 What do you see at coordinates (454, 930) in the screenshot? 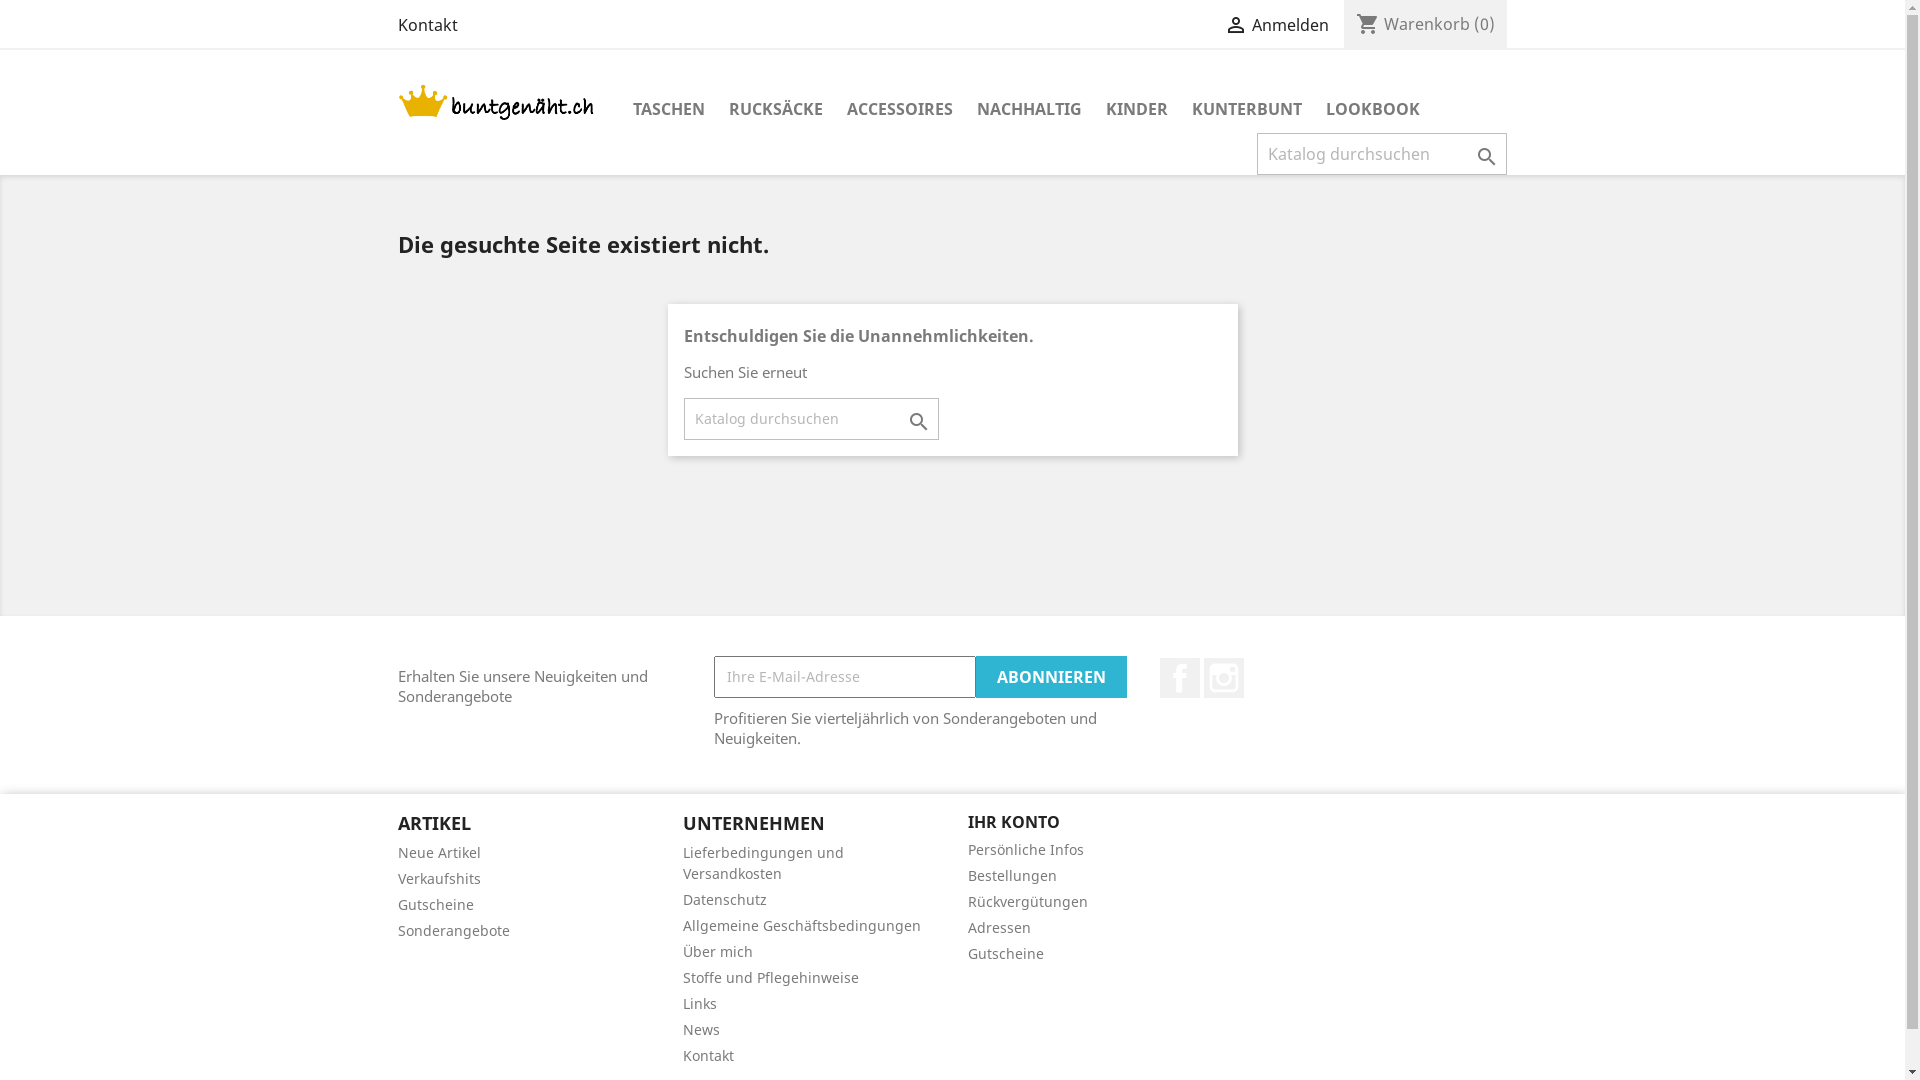
I see `Sonderangebote` at bounding box center [454, 930].